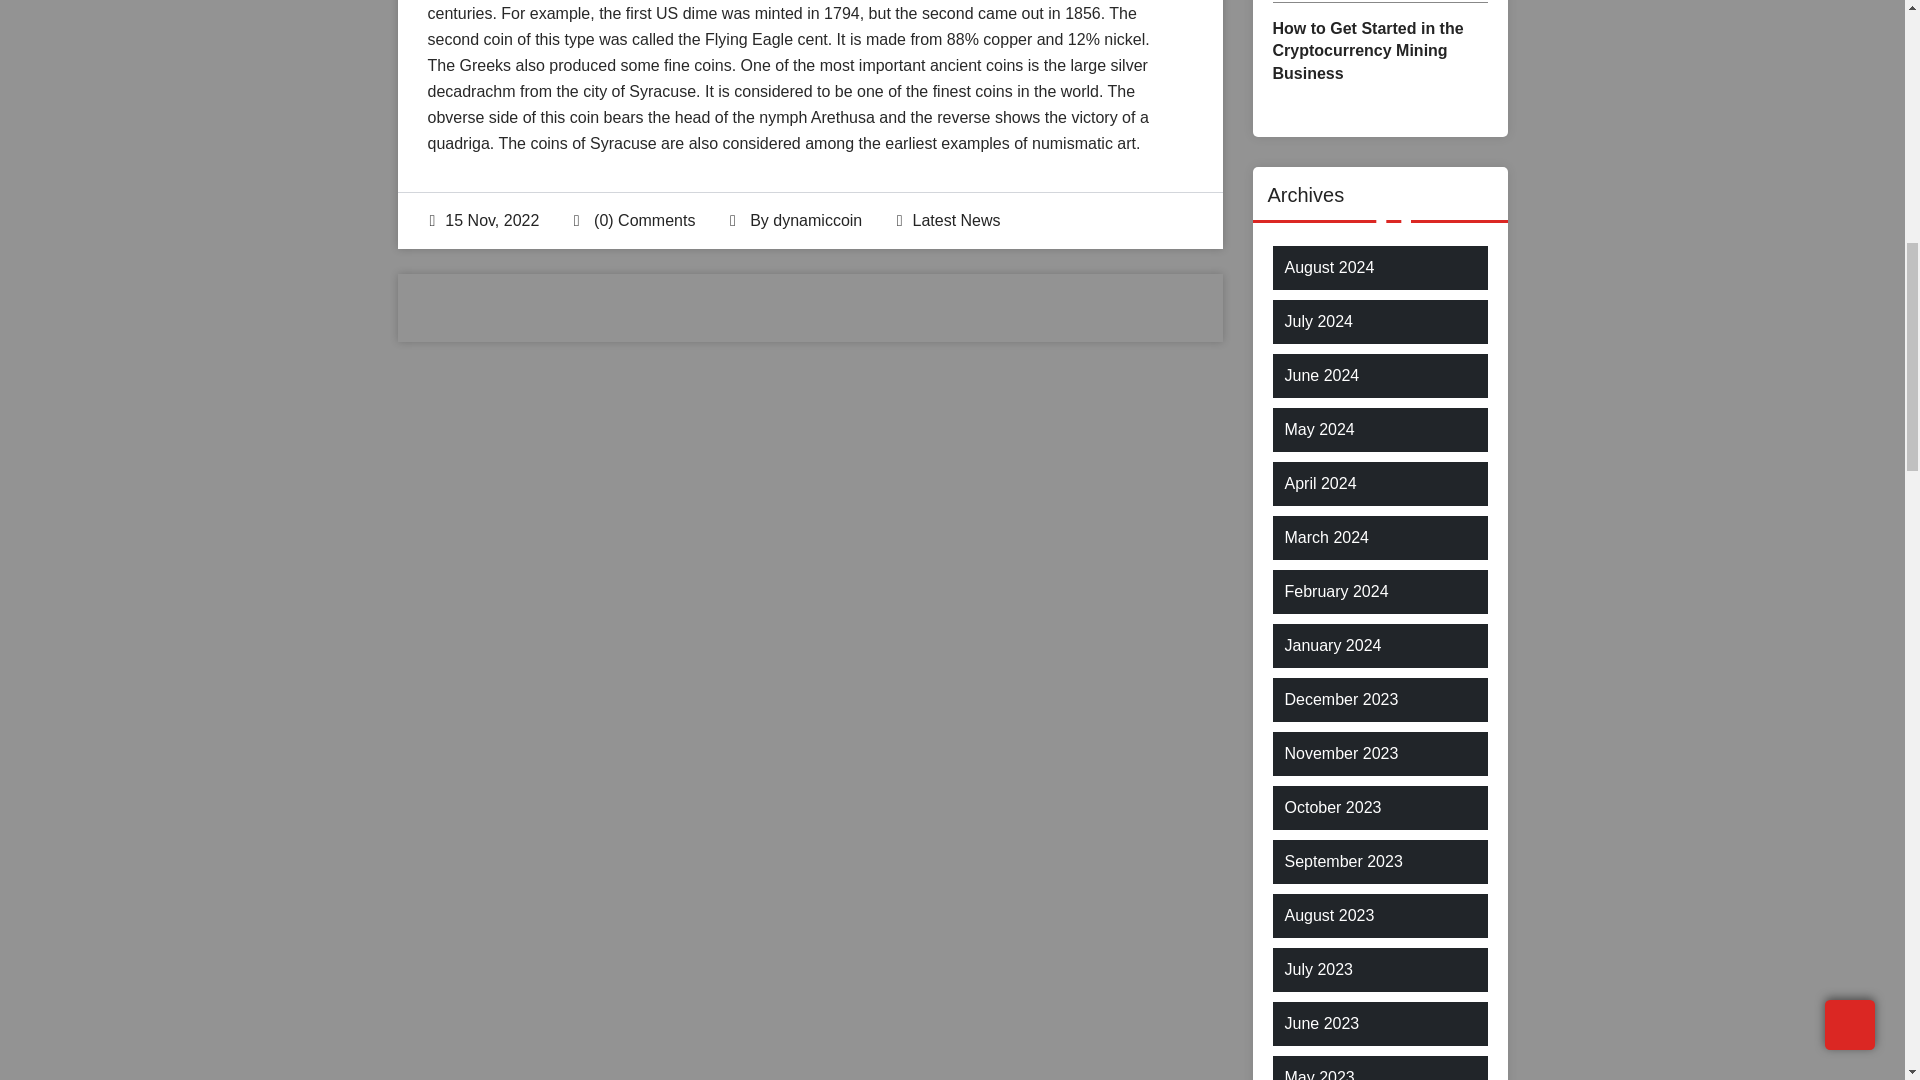 This screenshot has height=1080, width=1920. I want to click on How to Get Started in the Cryptocurrency Mining Business, so click(1378, 52).